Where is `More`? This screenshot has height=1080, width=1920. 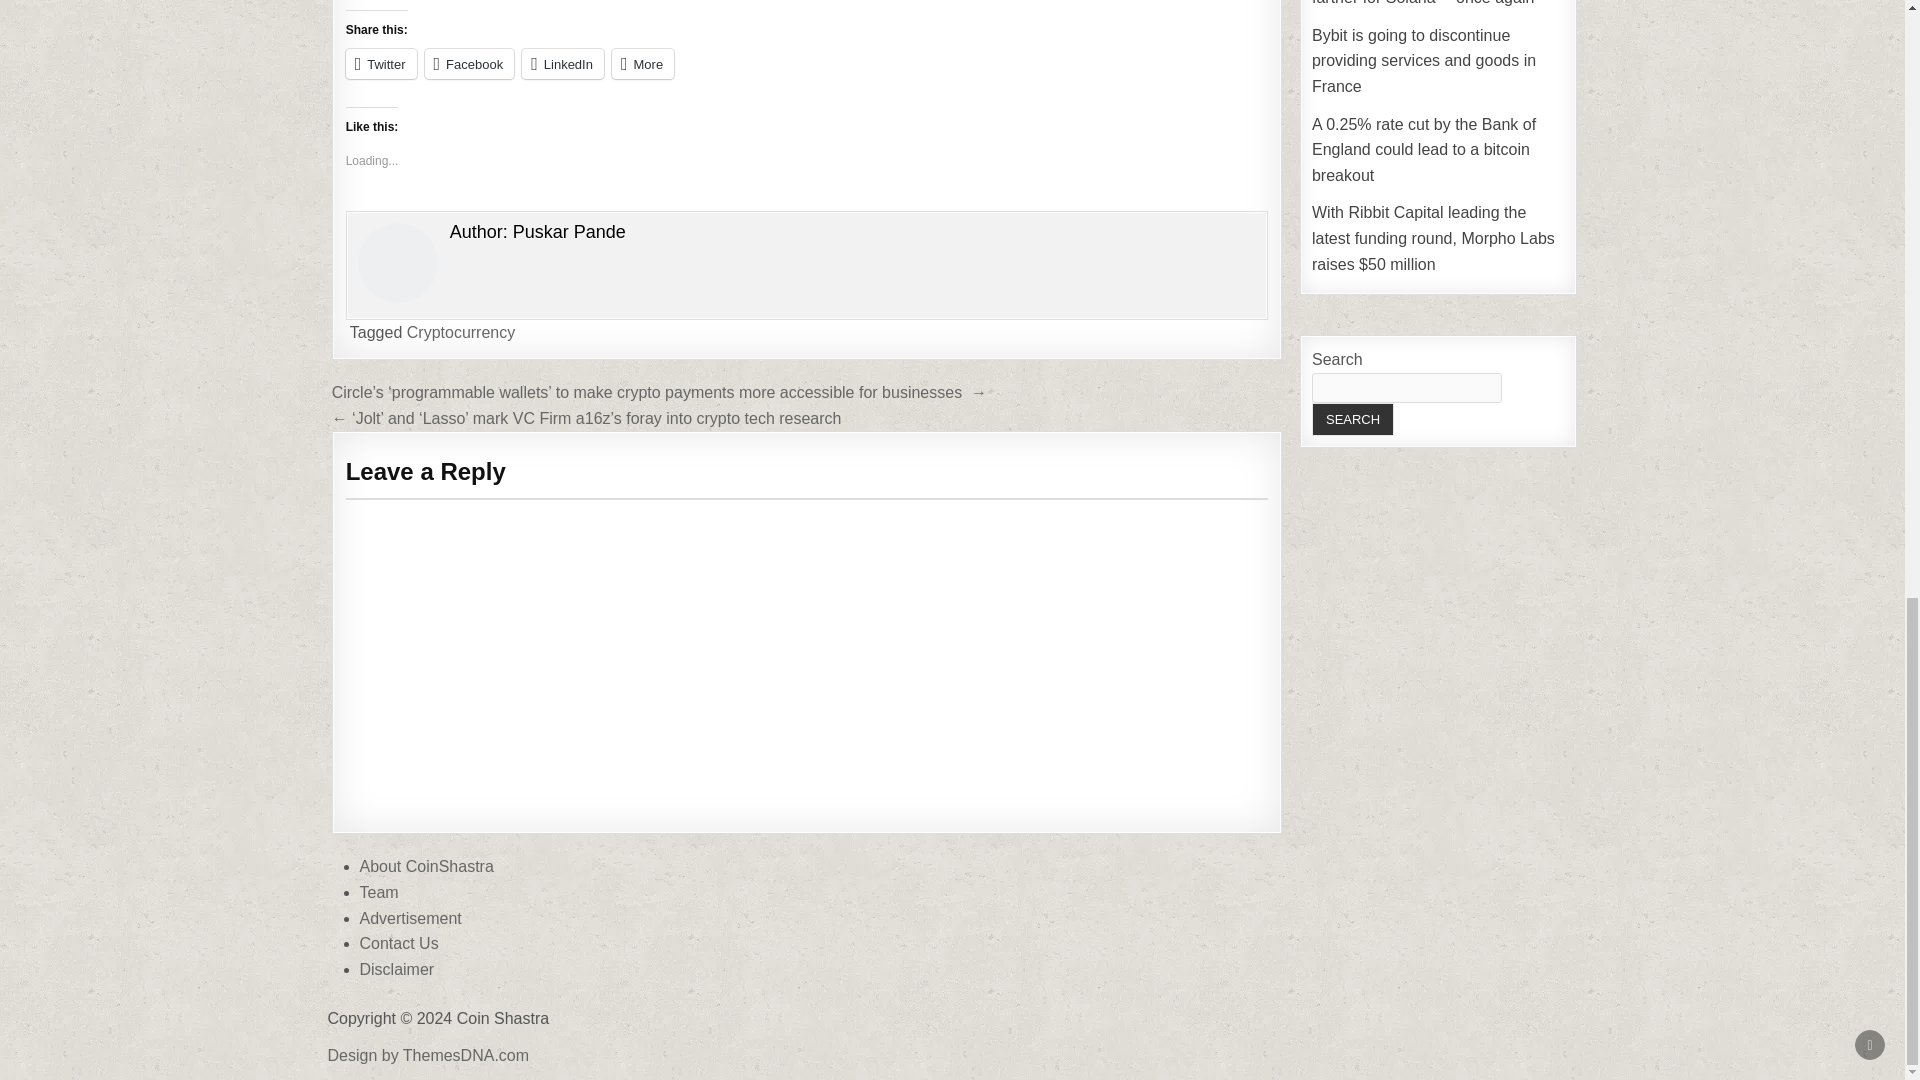
More is located at coordinates (642, 63).